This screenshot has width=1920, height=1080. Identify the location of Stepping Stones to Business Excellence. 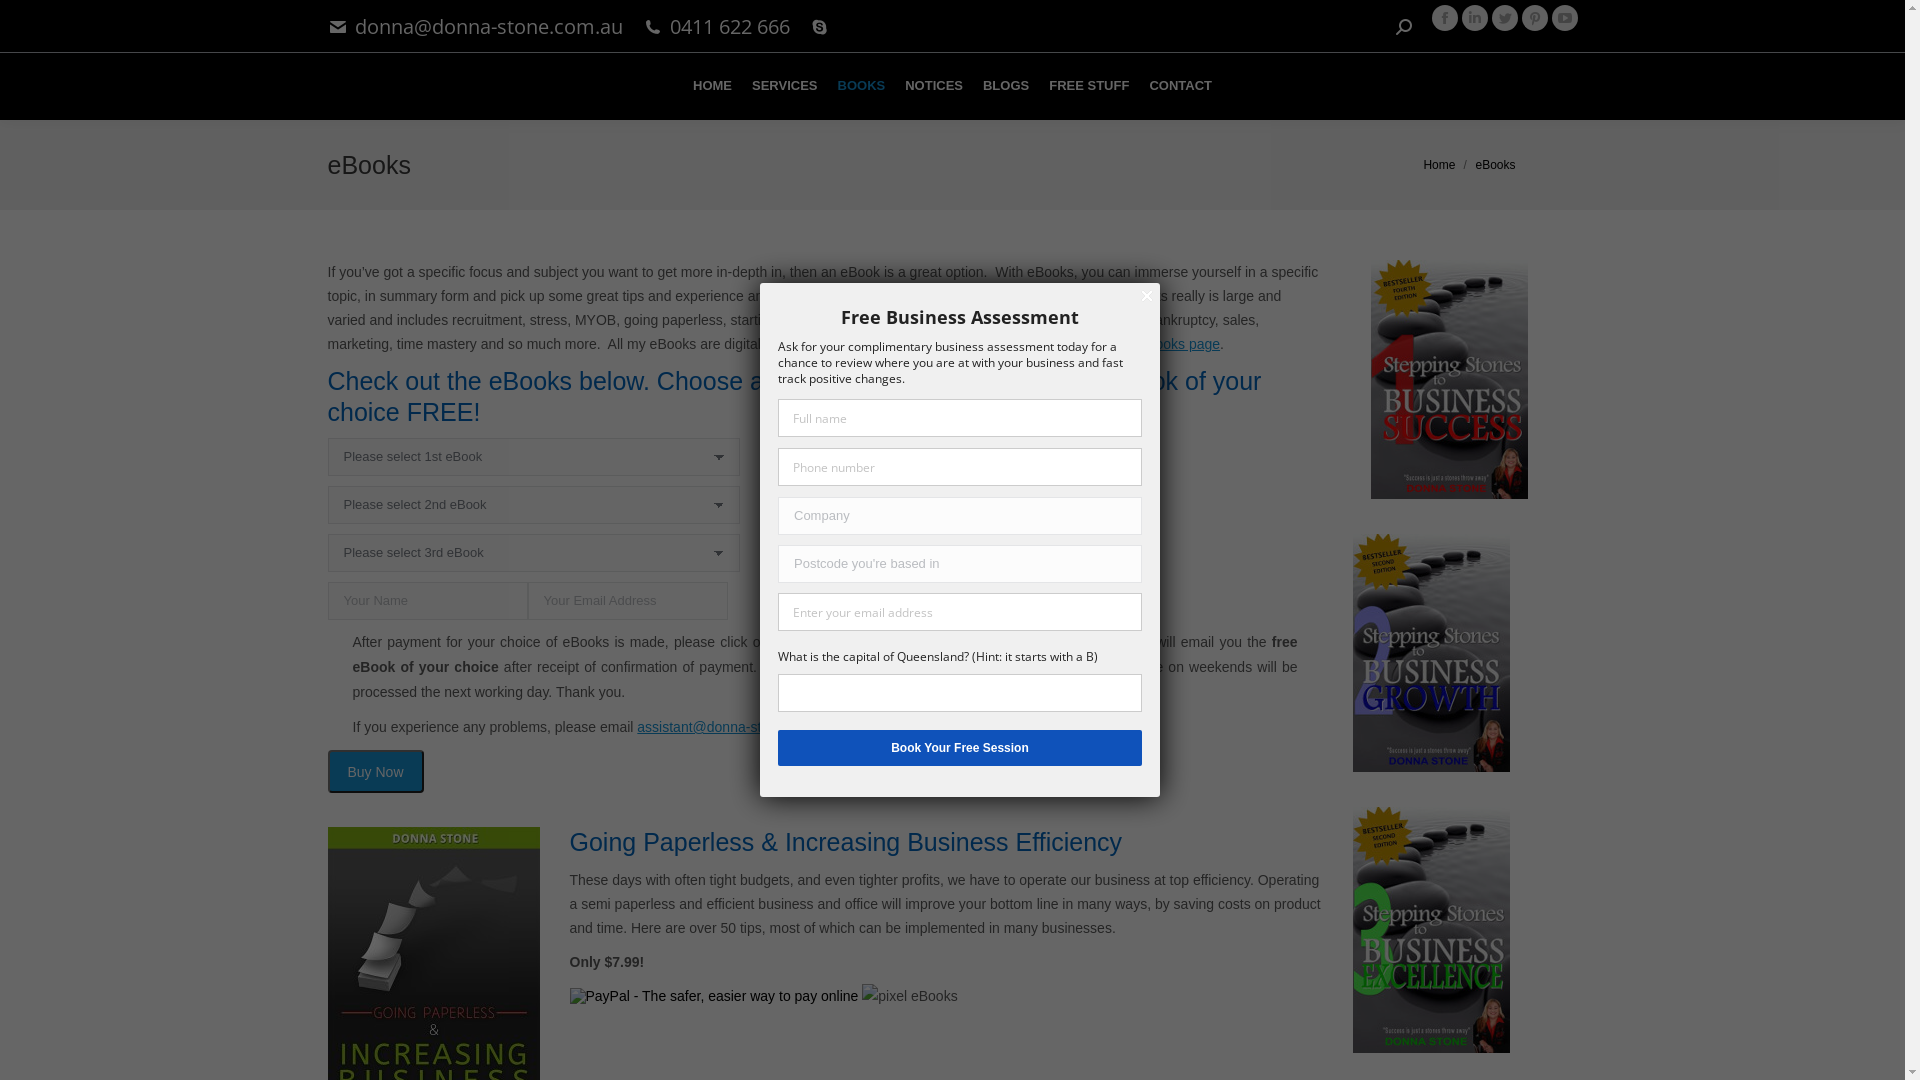
(1430, 930).